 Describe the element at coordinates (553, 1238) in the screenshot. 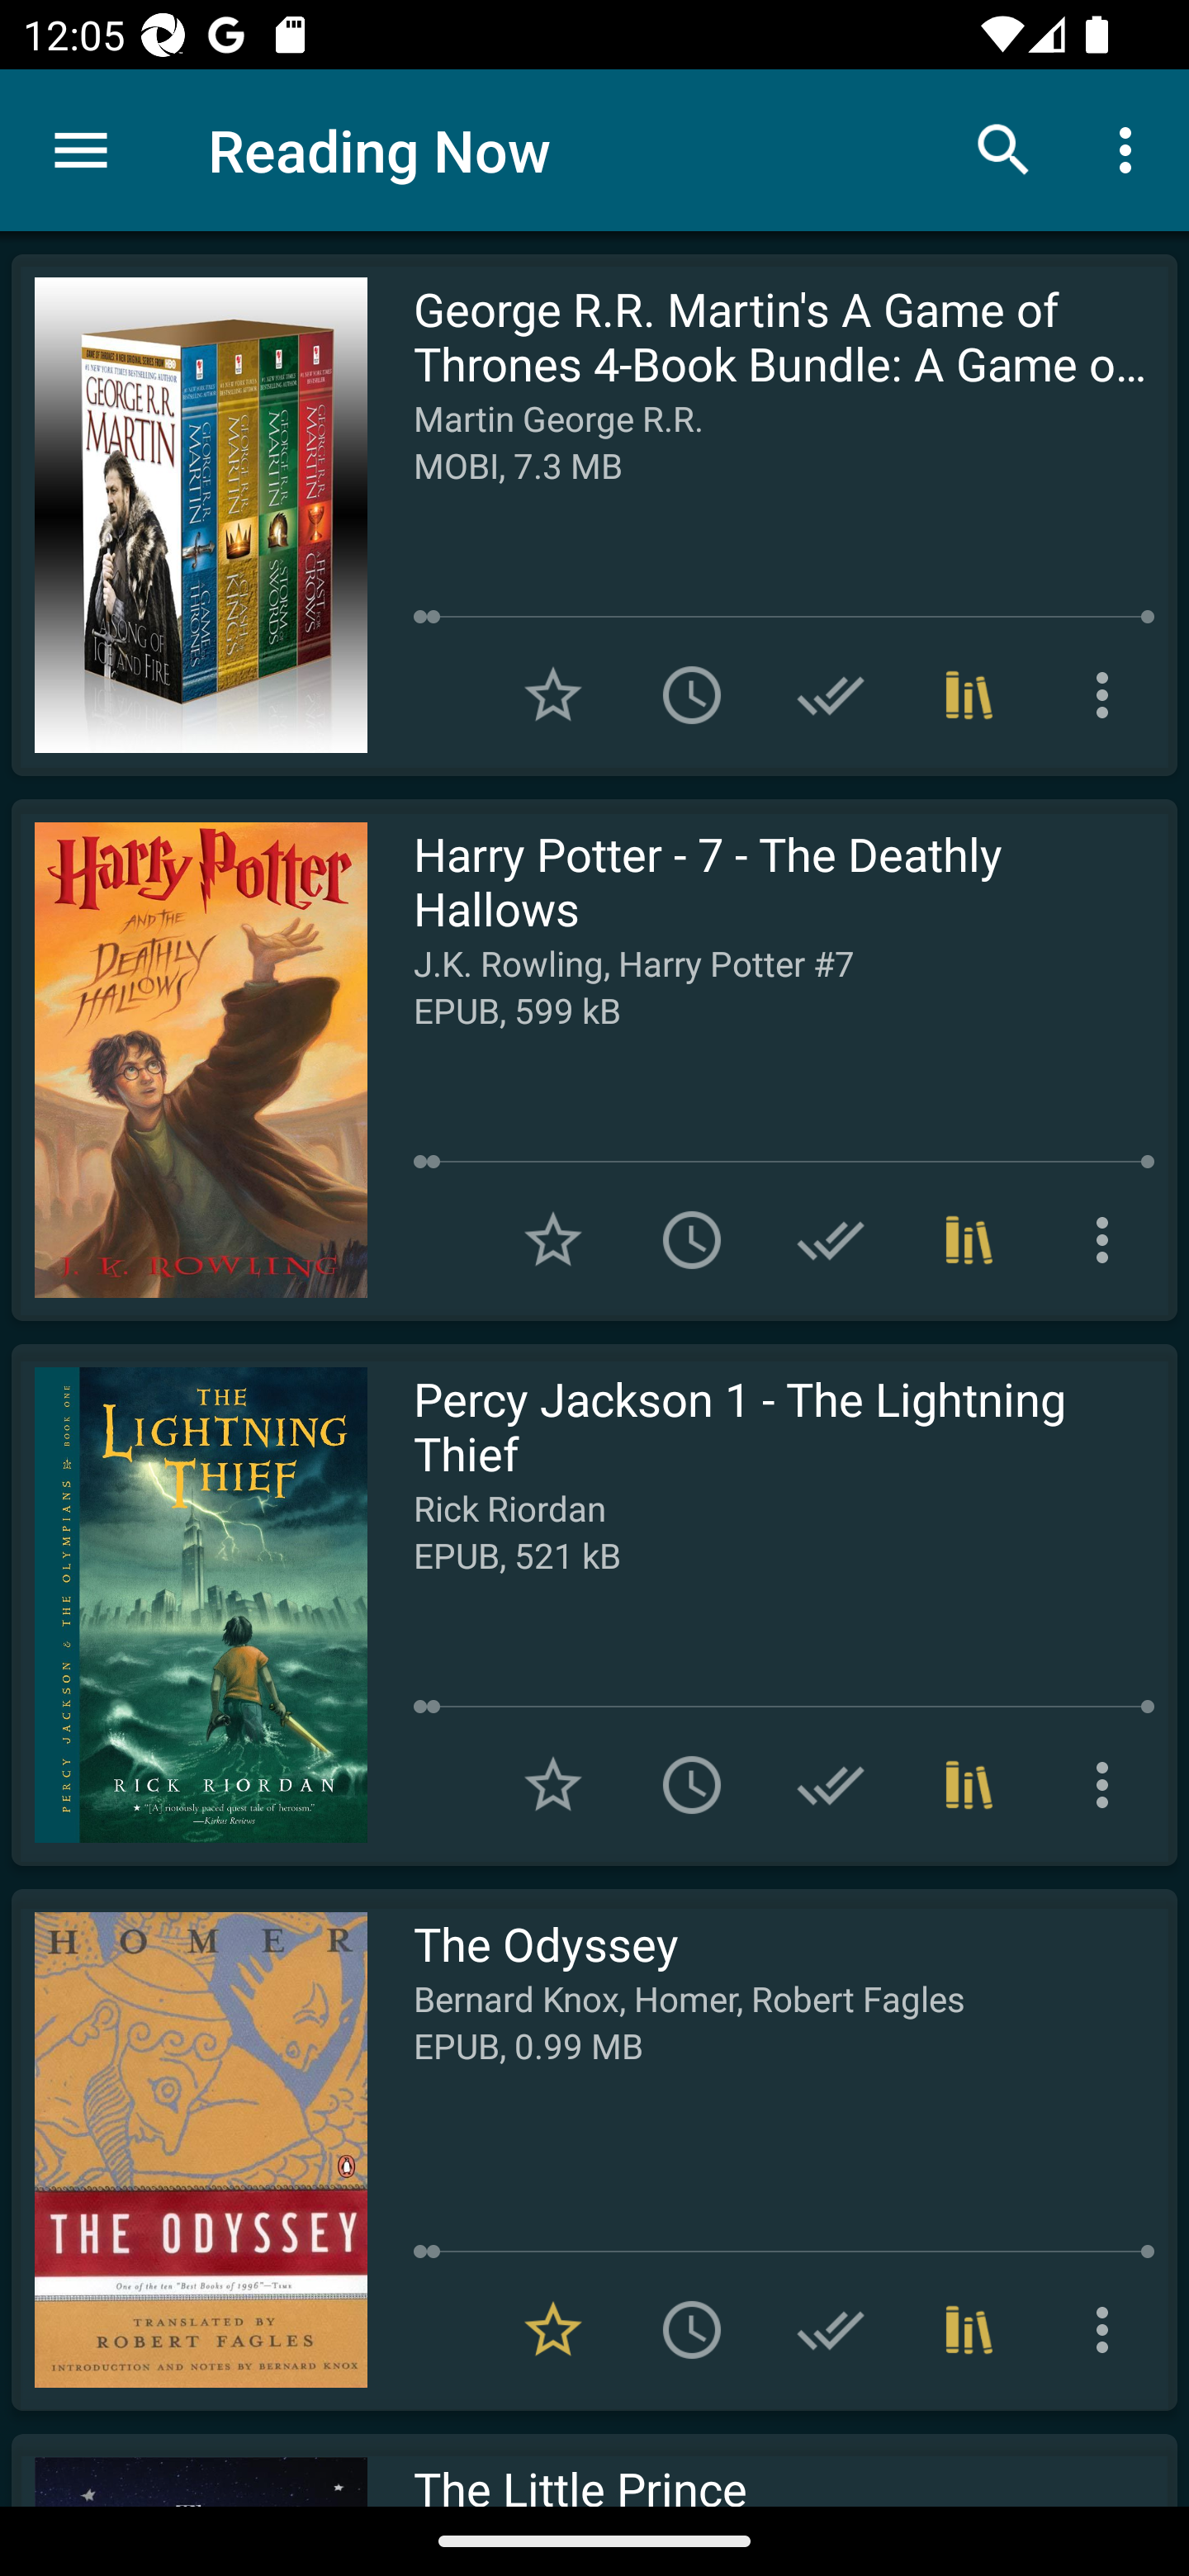

I see `Add to Favorites` at that location.